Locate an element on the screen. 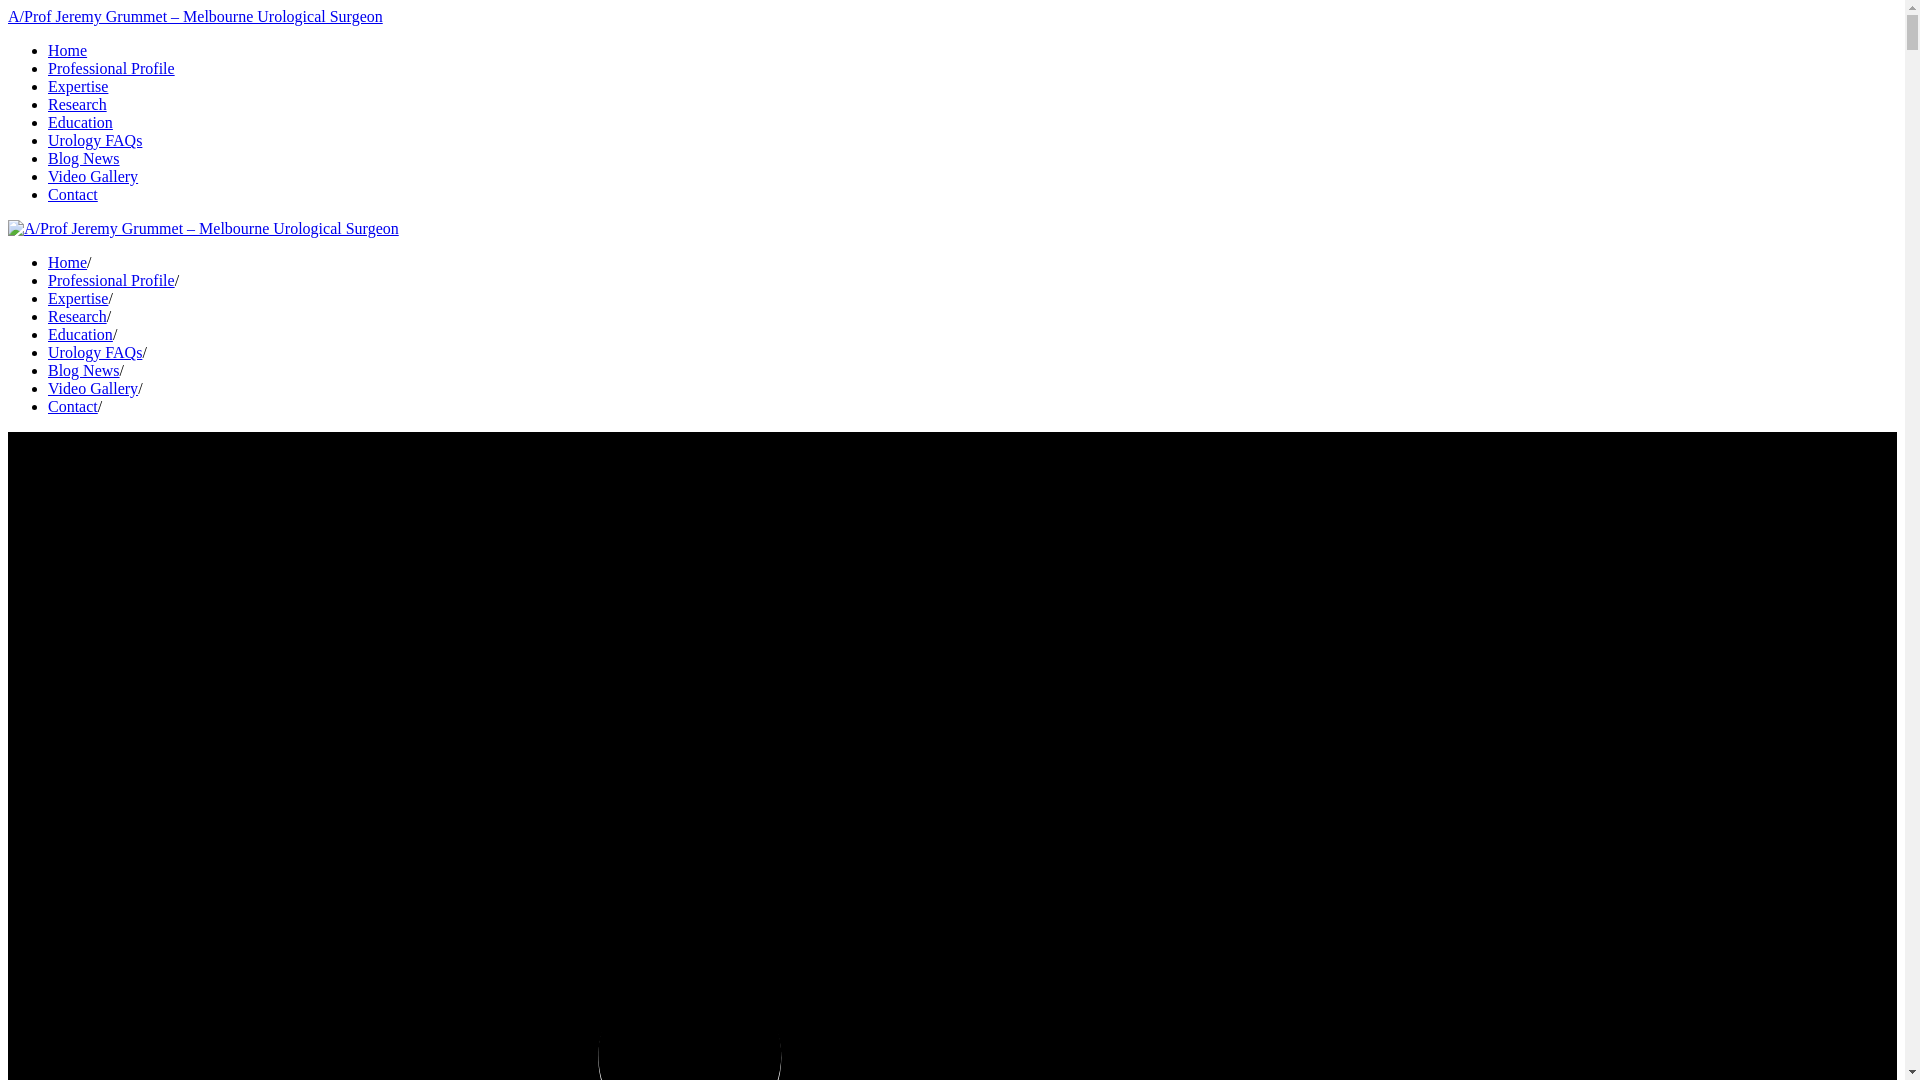 This screenshot has width=1920, height=1080. Video Gallery is located at coordinates (93, 388).